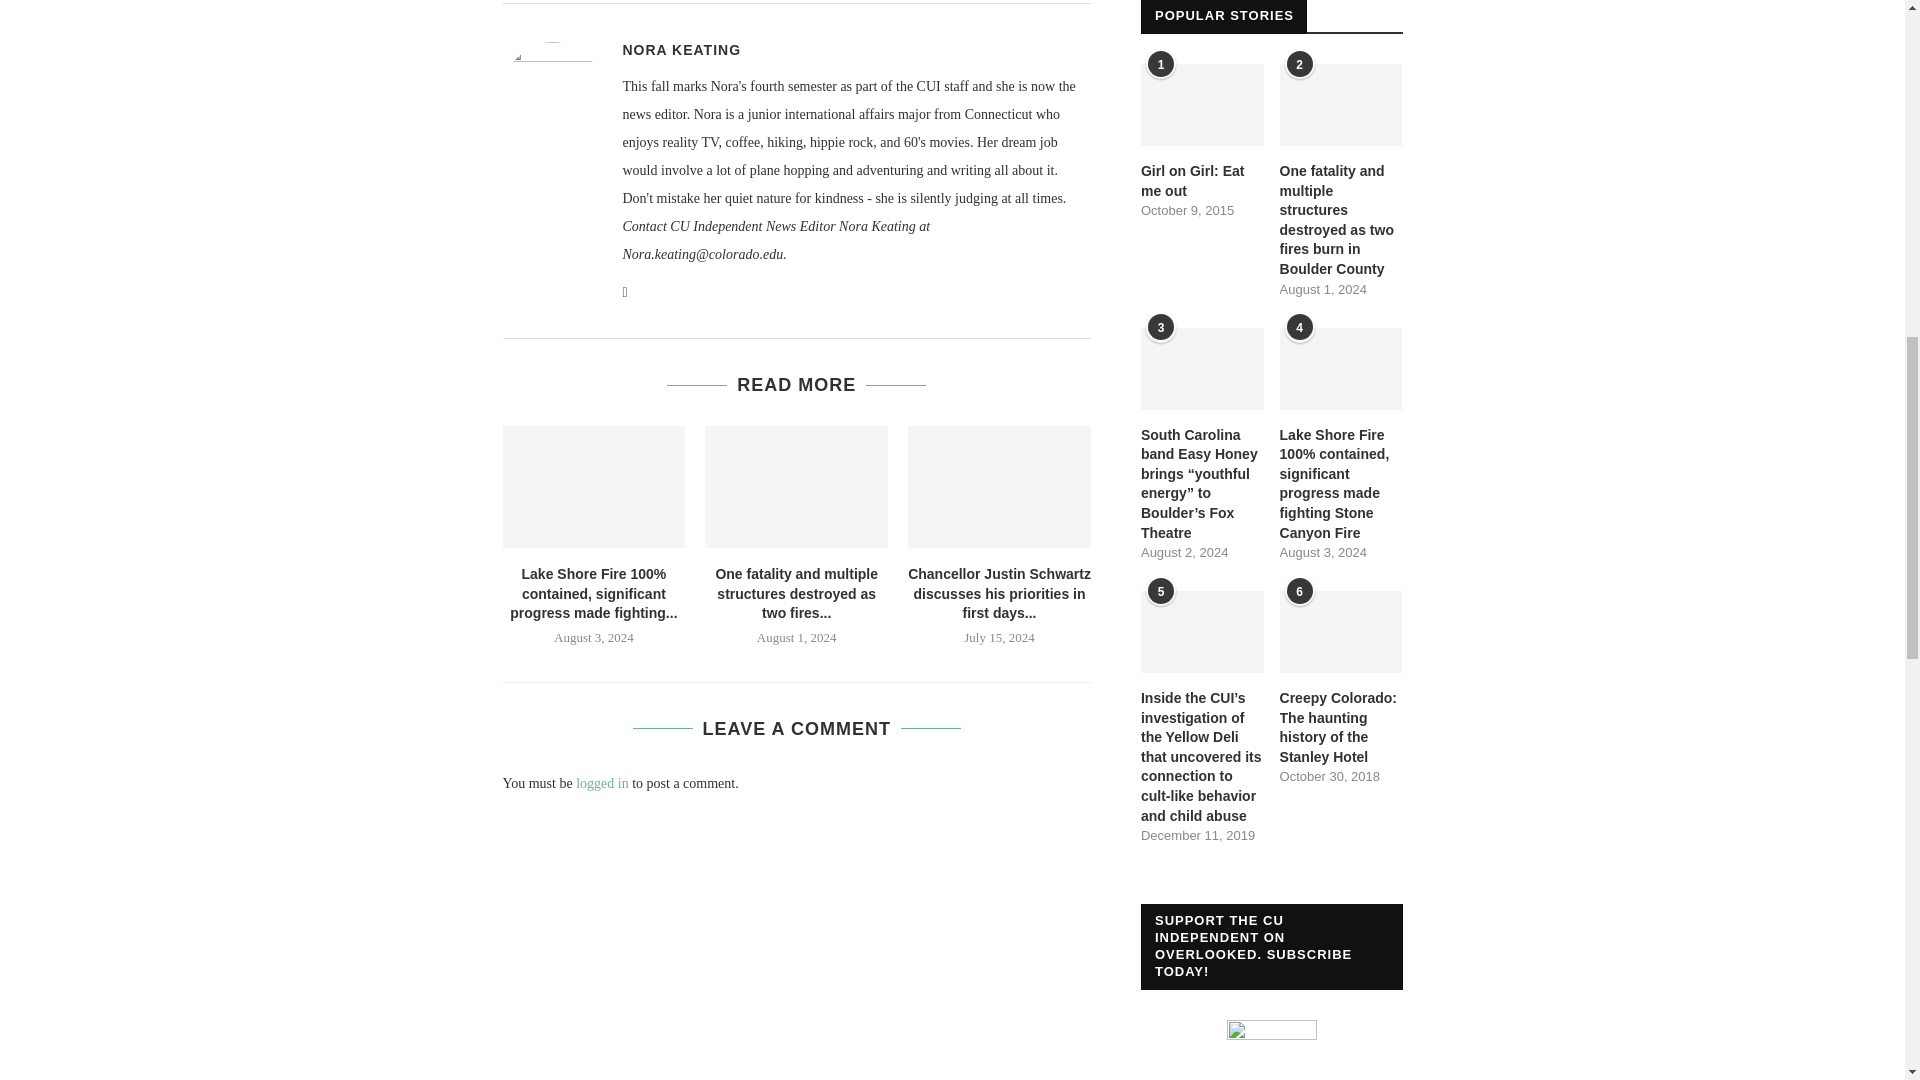  What do you see at coordinates (682, 50) in the screenshot?
I see `Posts by Nora Keating` at bounding box center [682, 50].